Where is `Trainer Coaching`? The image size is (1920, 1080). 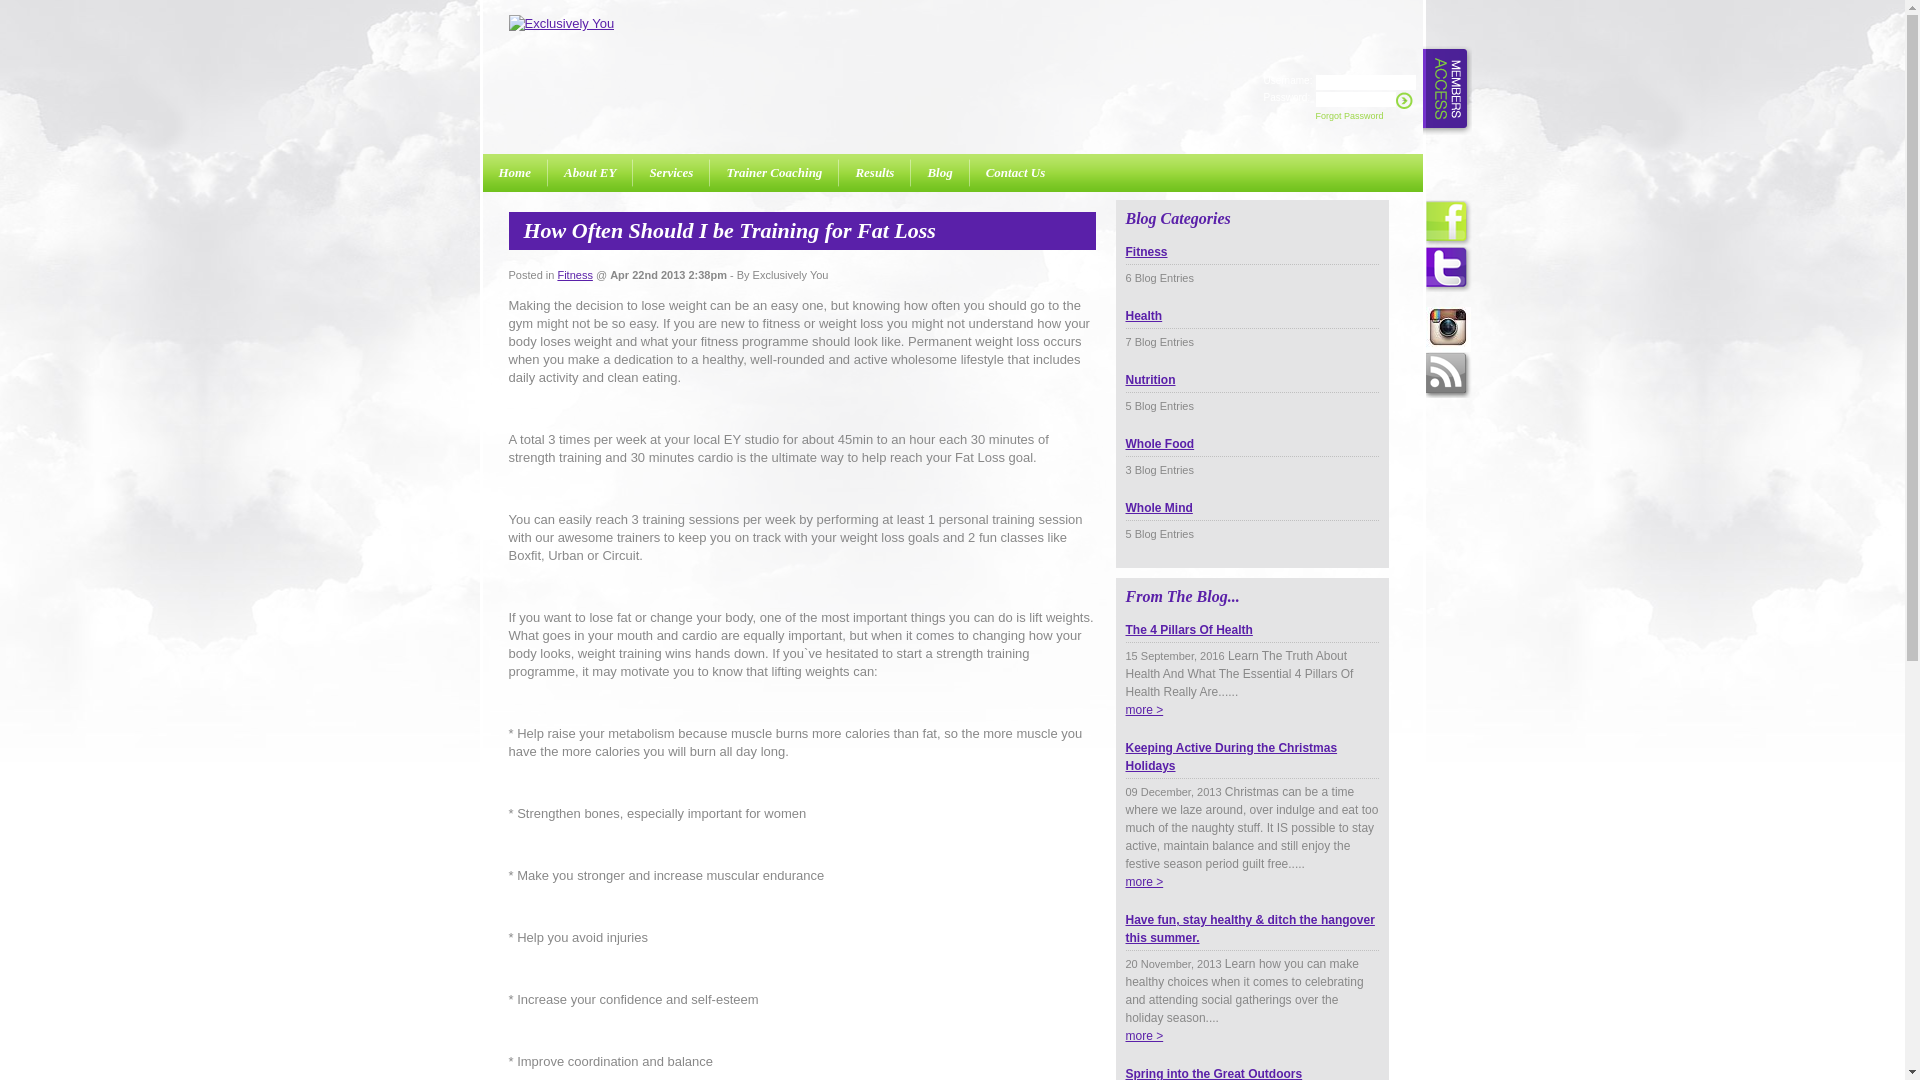
Trainer Coaching is located at coordinates (774, 177).